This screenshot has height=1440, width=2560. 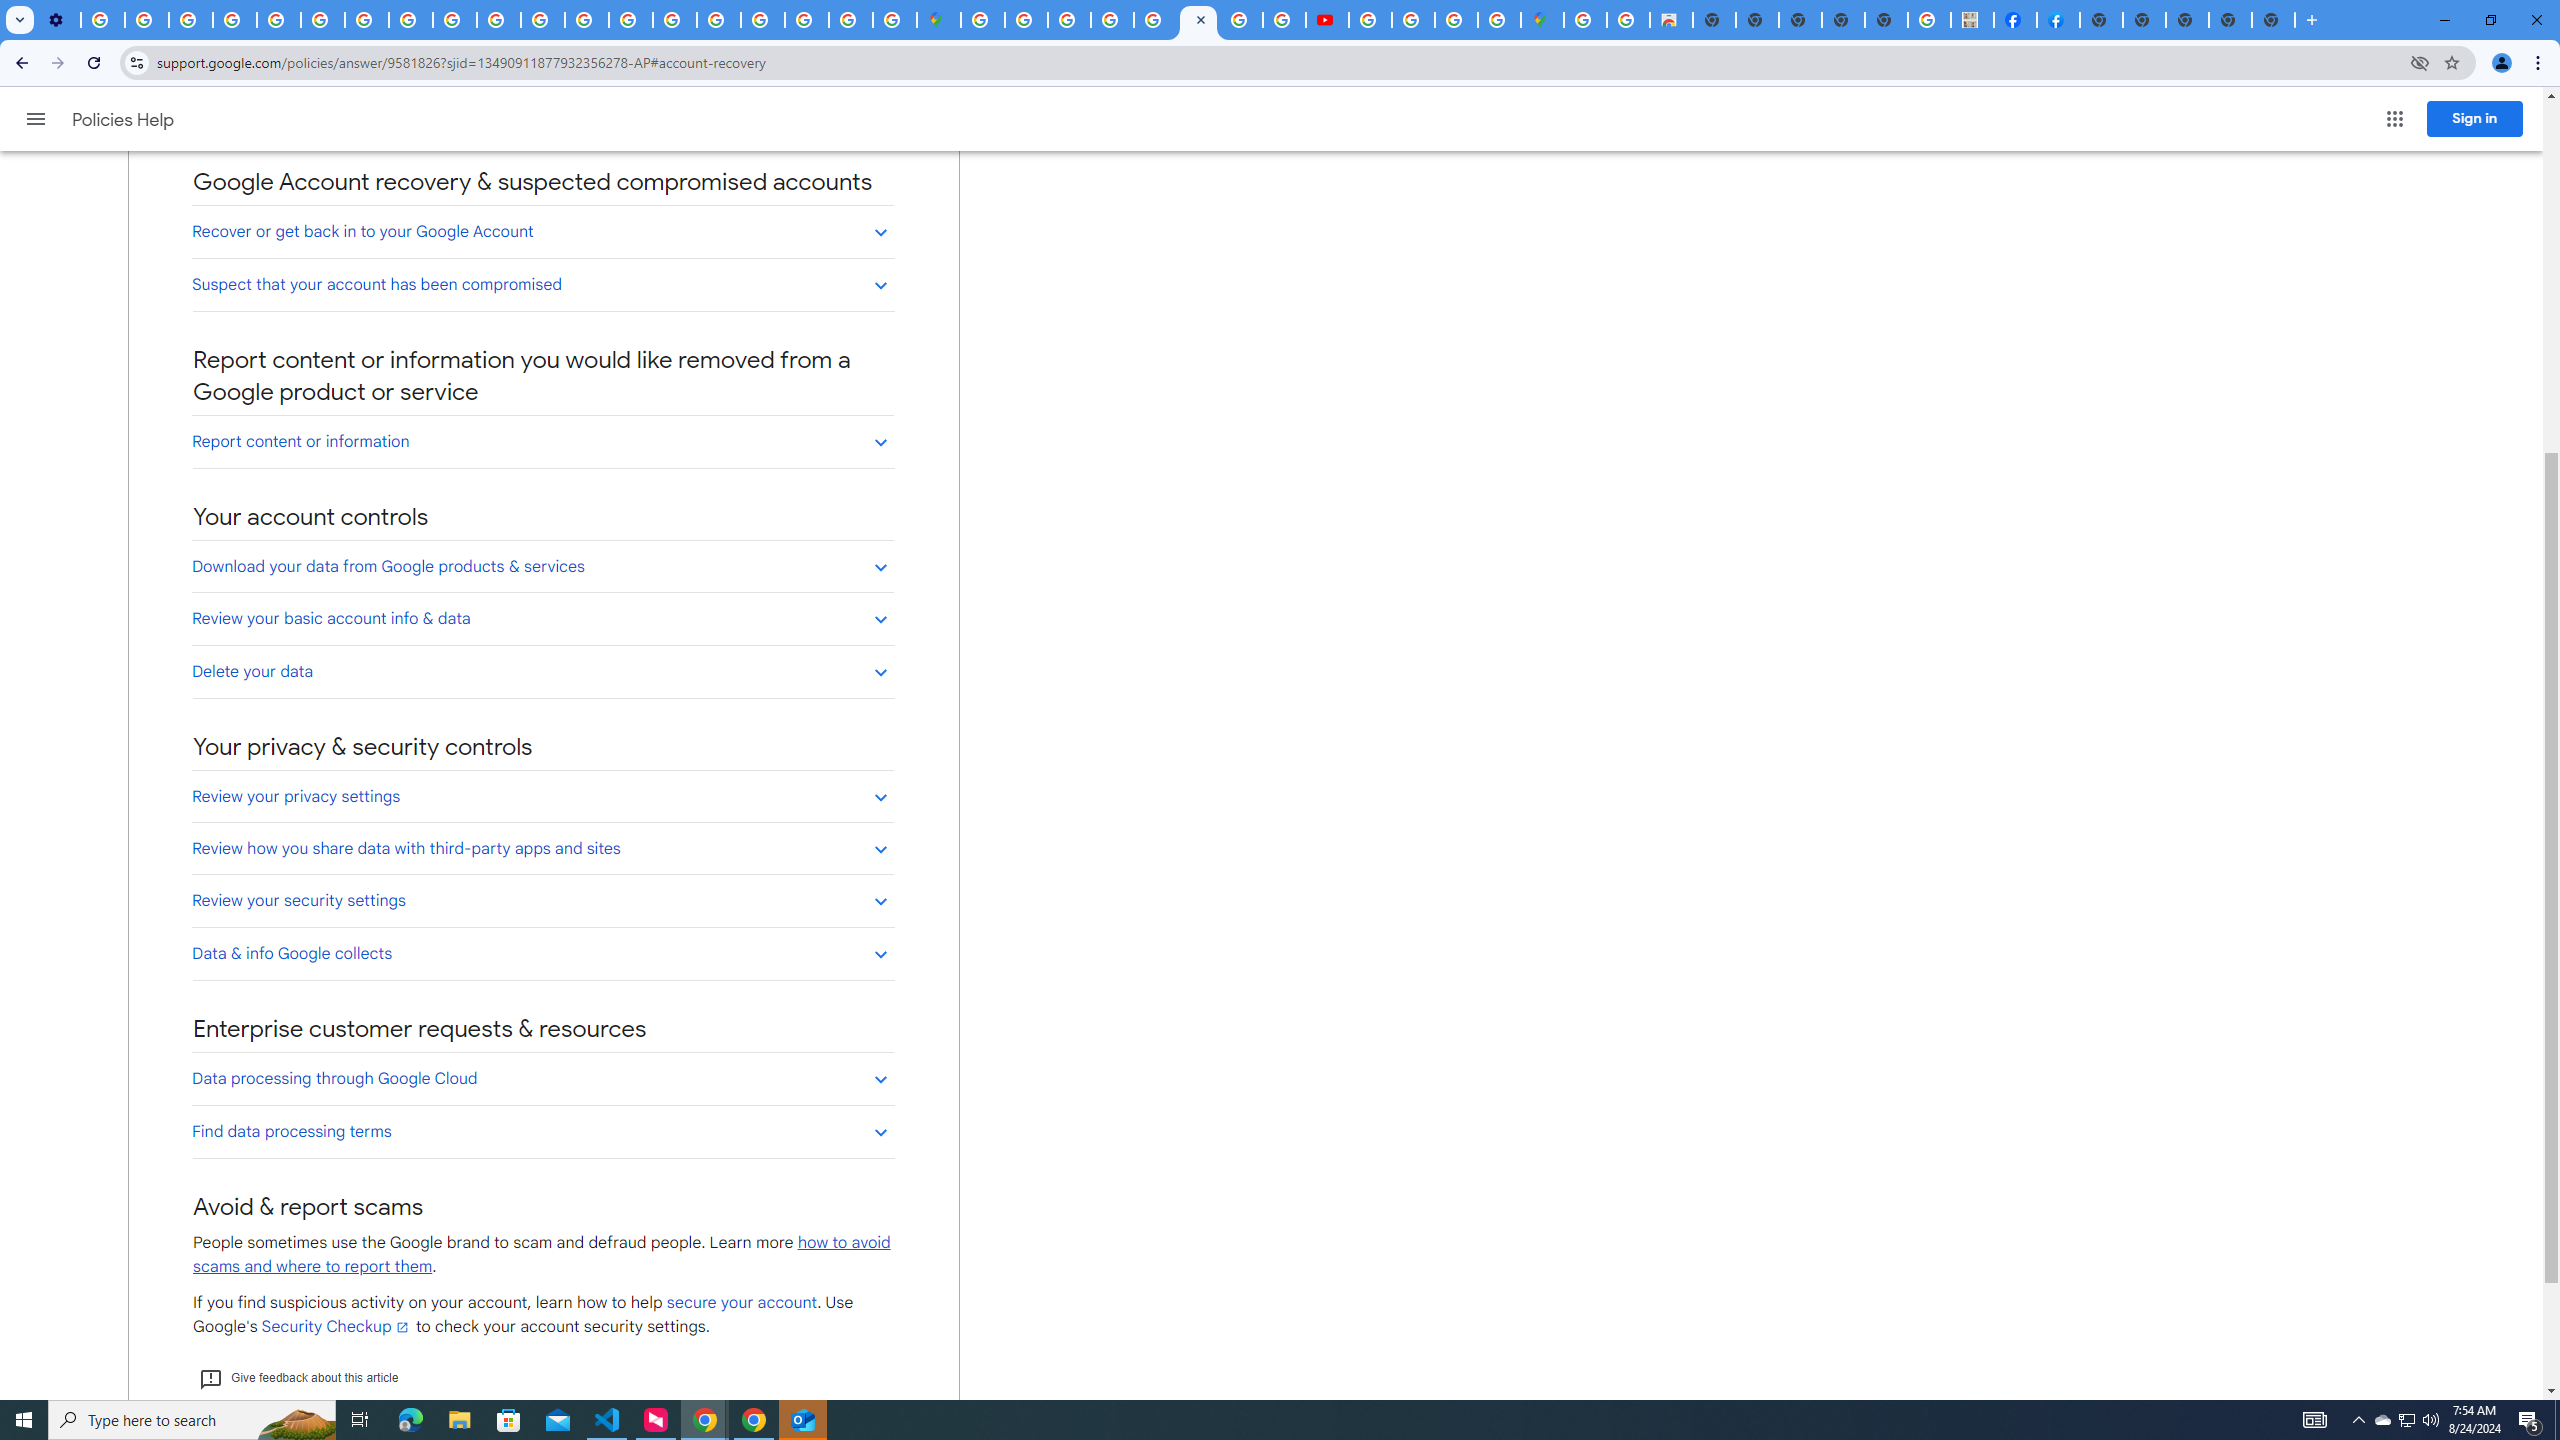 What do you see at coordinates (1241, 20) in the screenshot?
I see `Privacy Help Center - Policies Help` at bounding box center [1241, 20].